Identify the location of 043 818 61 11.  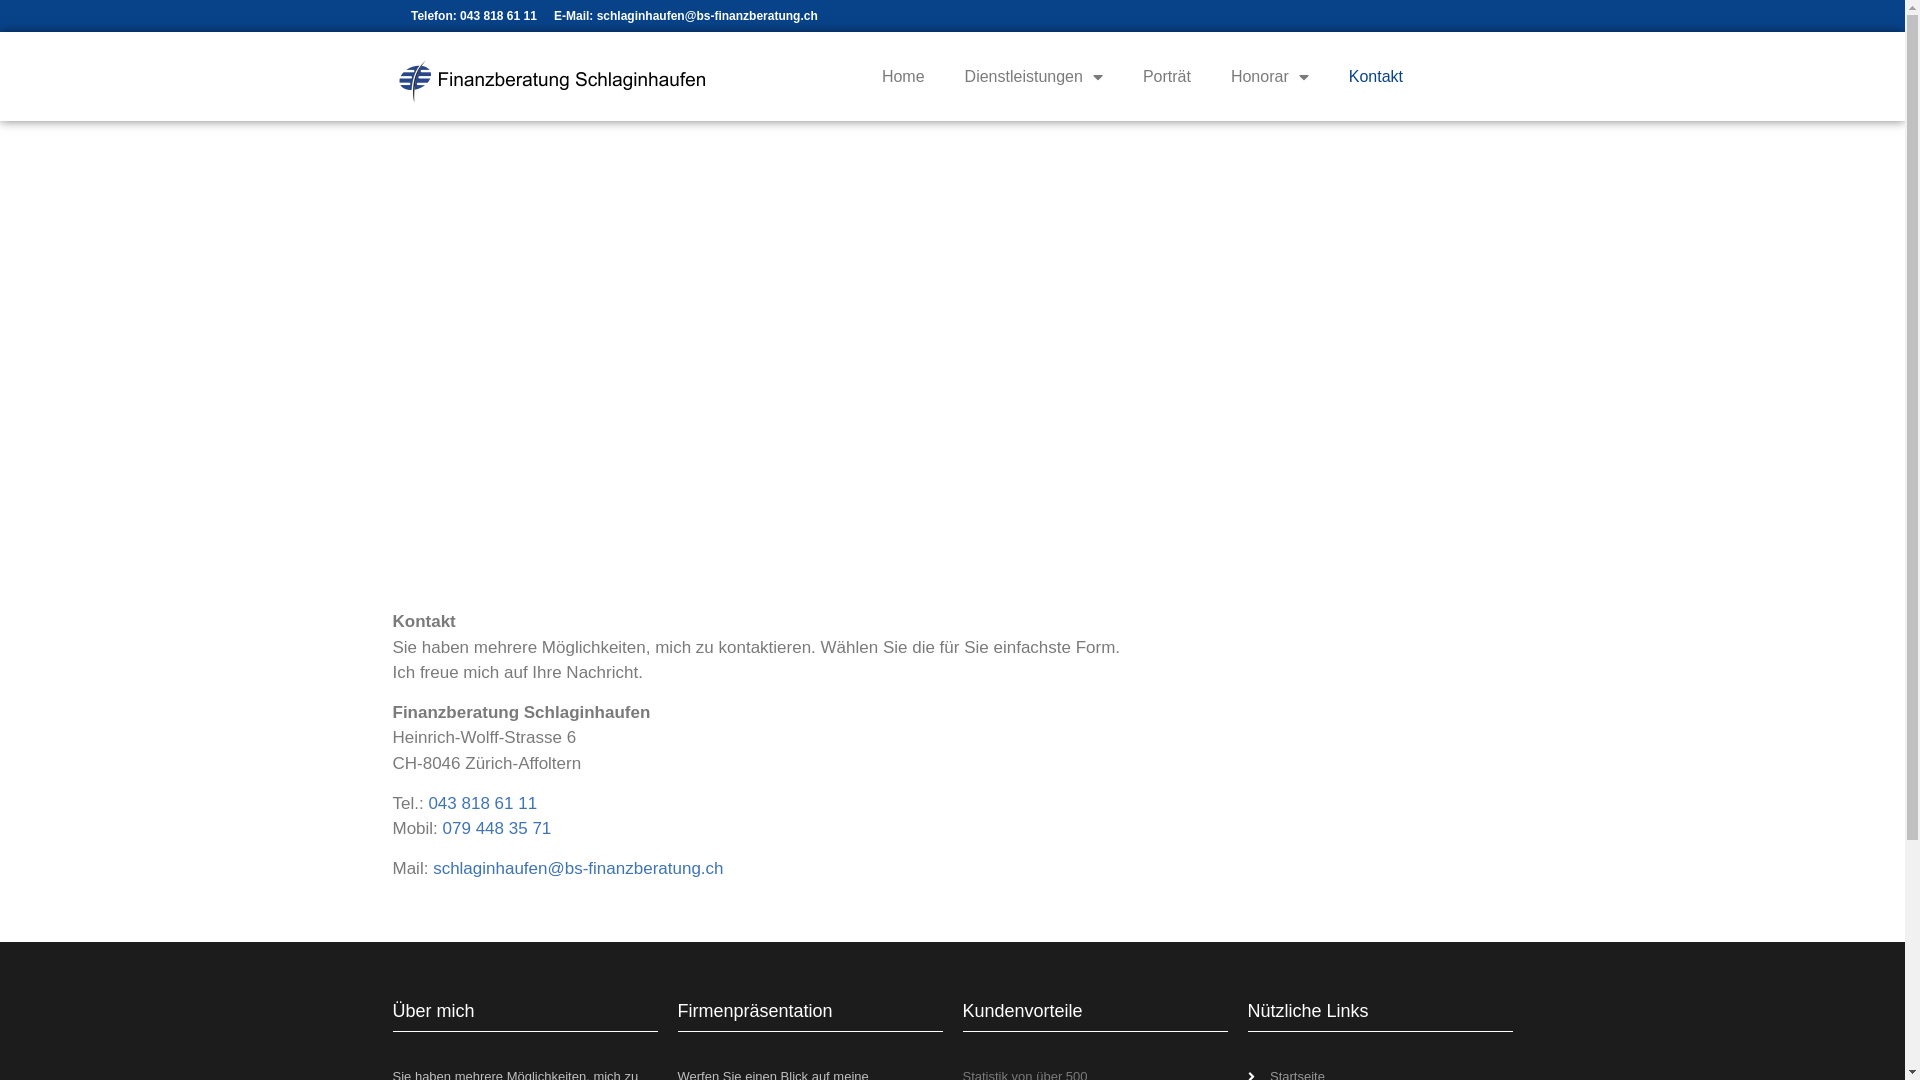
(482, 804).